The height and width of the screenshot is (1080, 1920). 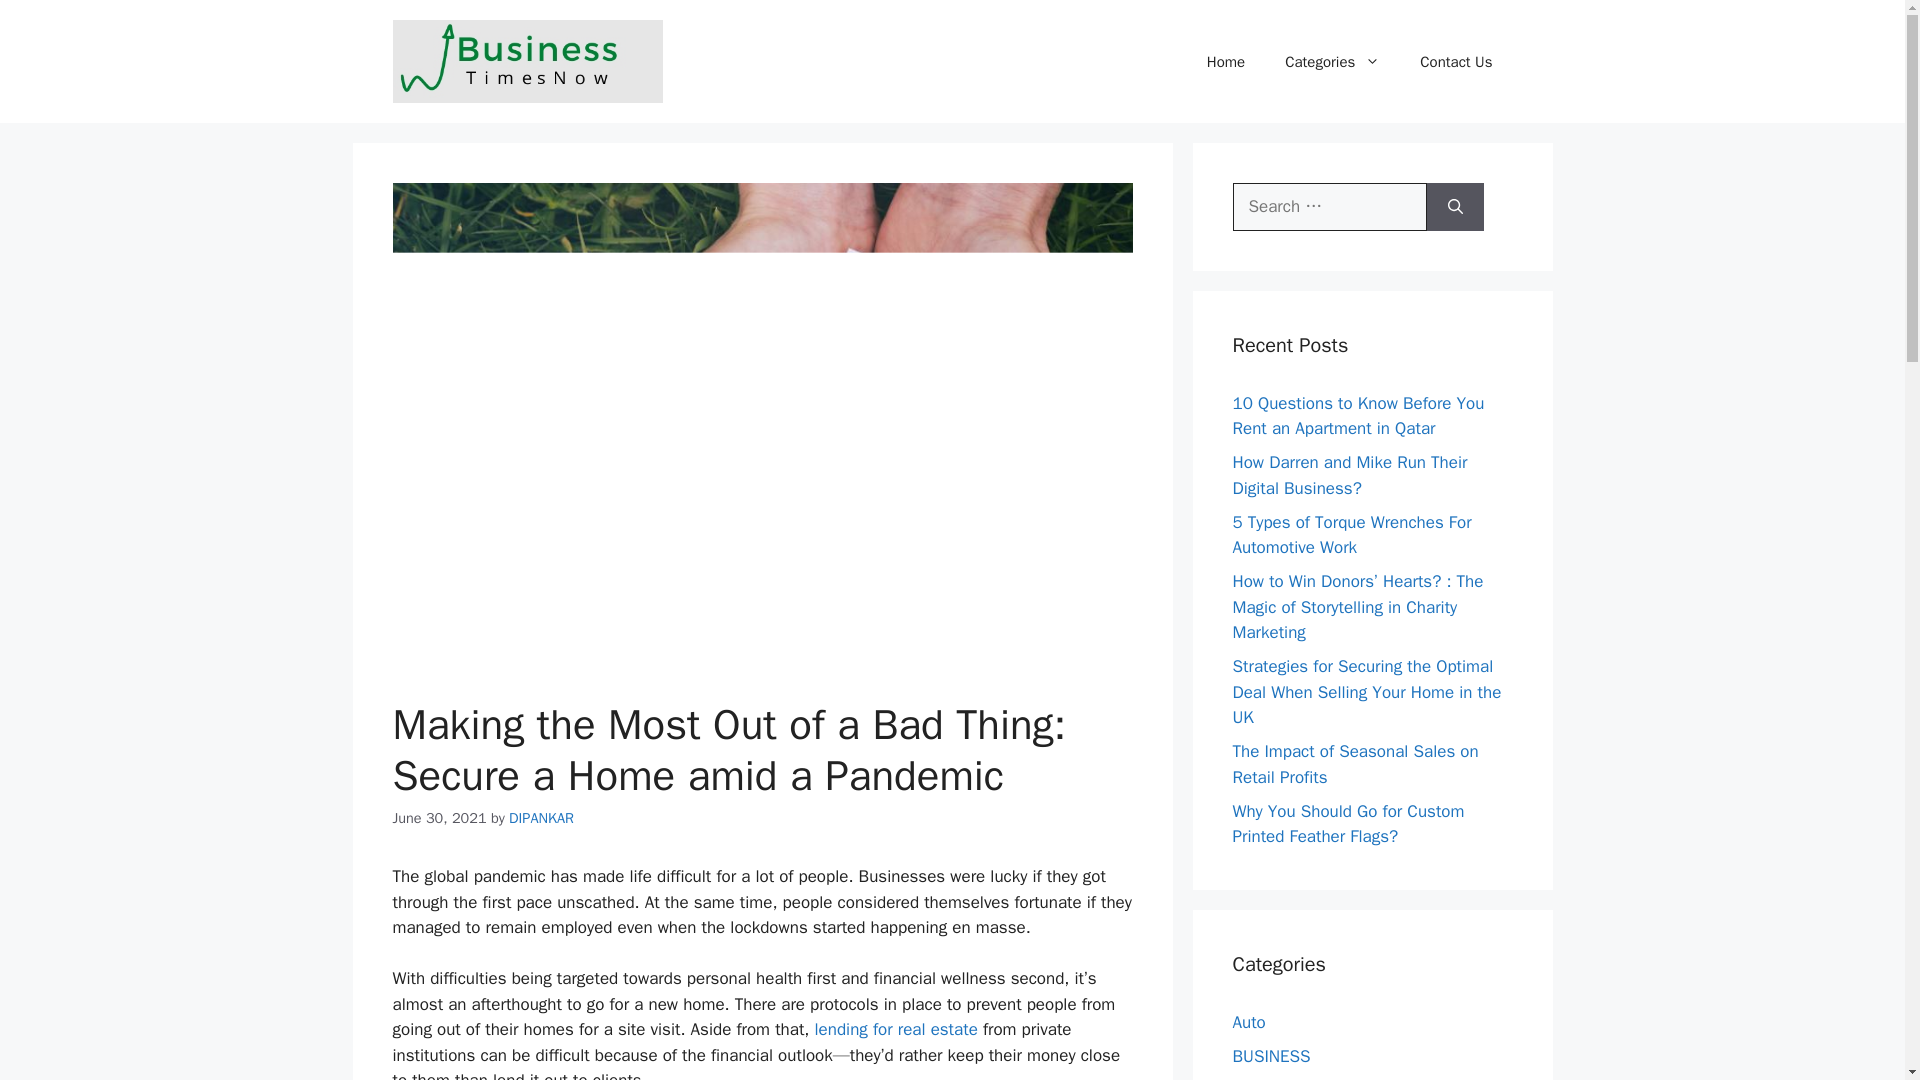 I want to click on Categories, so click(x=1332, y=62).